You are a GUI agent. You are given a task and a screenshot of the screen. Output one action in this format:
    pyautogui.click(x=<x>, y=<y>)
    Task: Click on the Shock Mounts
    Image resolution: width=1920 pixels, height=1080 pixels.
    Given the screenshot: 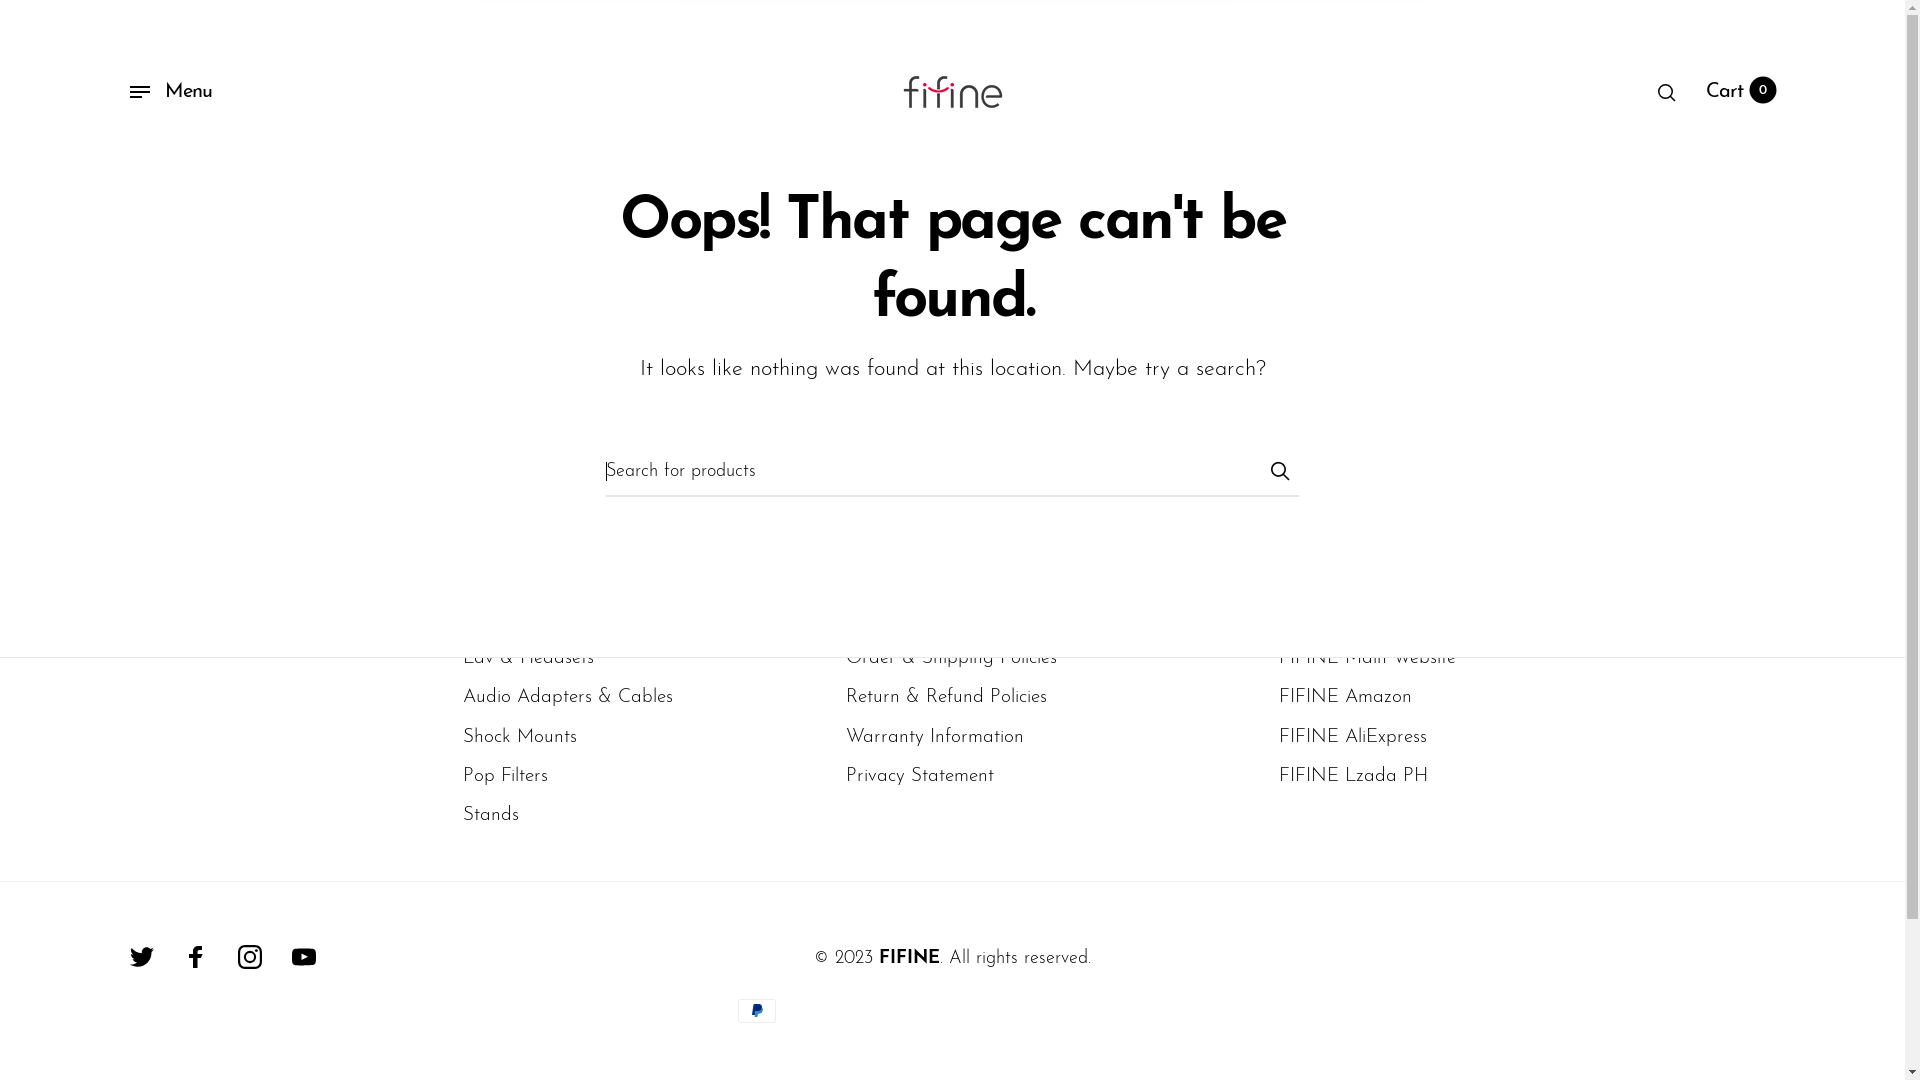 What is the action you would take?
    pyautogui.click(x=520, y=738)
    